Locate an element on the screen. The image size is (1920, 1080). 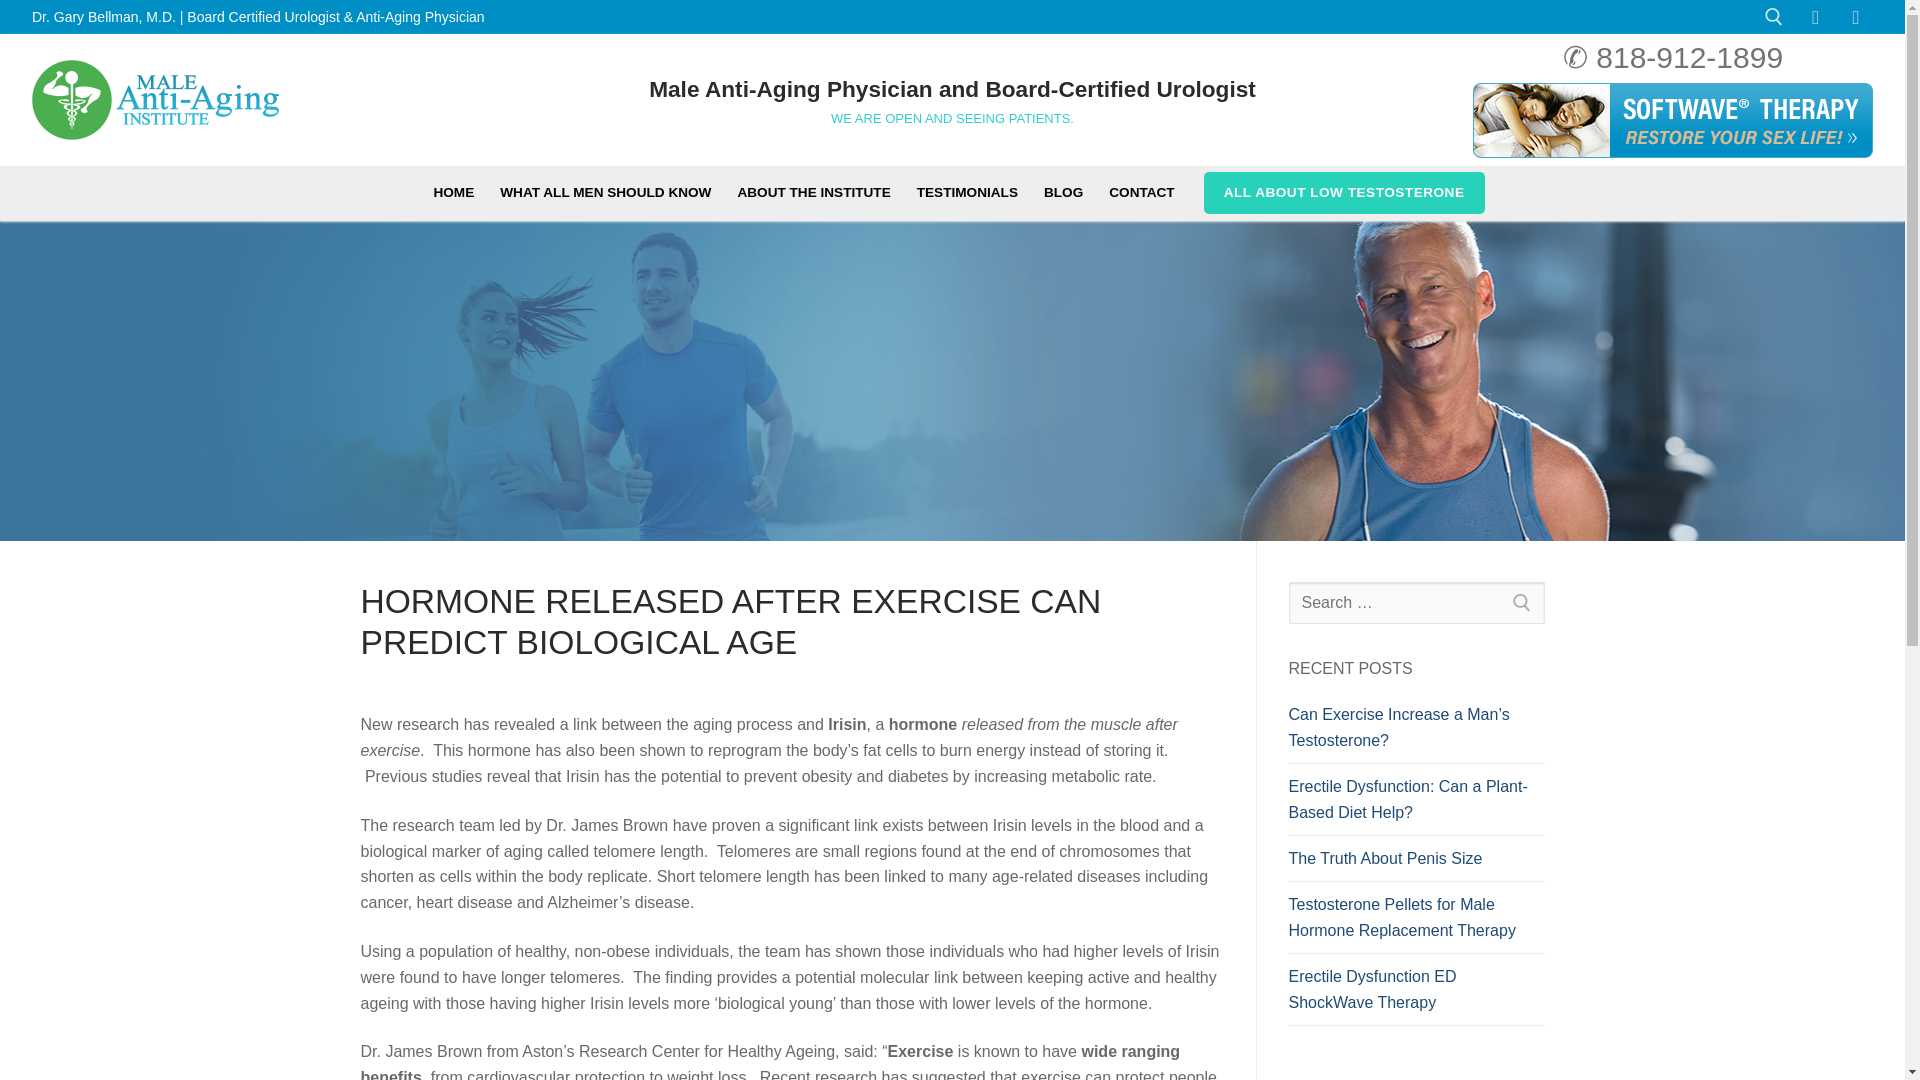
WHAT ALL MEN SHOULD KNOW is located at coordinates (605, 194).